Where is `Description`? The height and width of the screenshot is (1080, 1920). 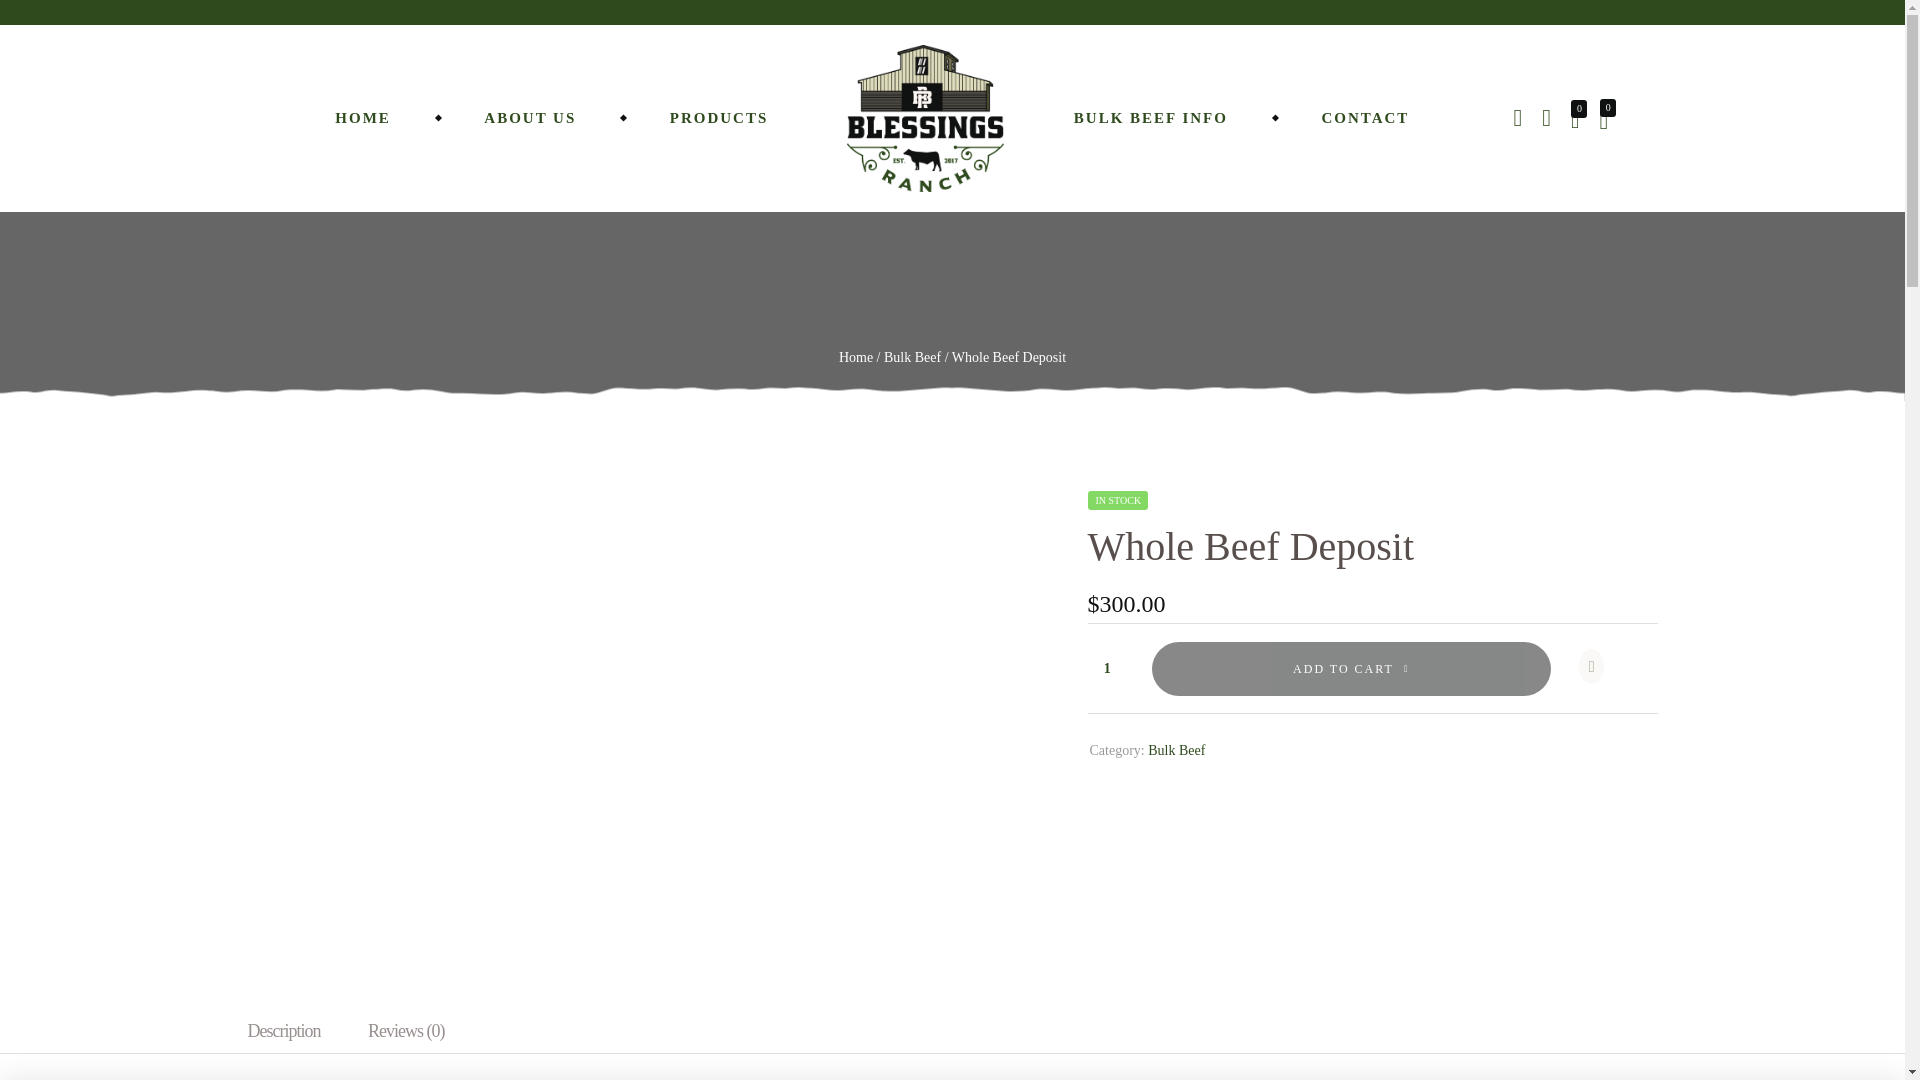
Description is located at coordinates (284, 1030).